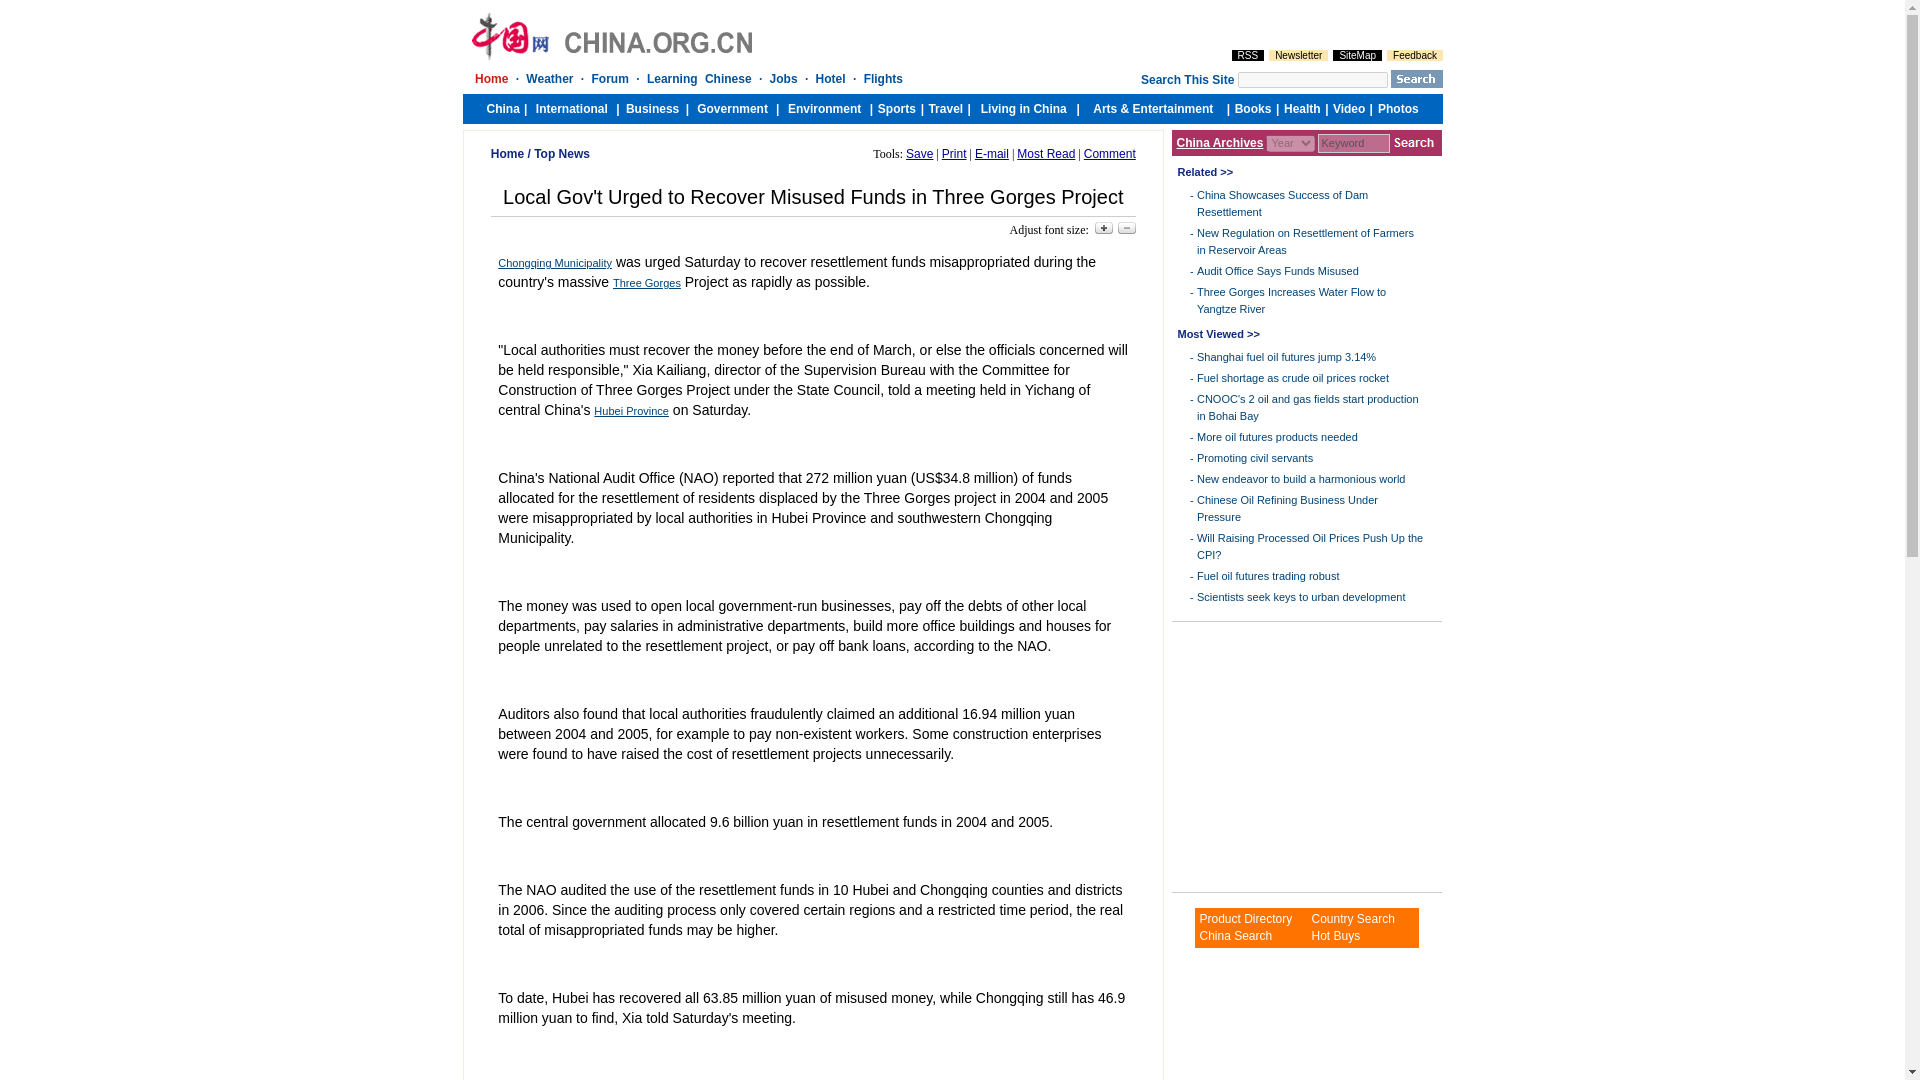 This screenshot has height=1080, width=1920. I want to click on Home, so click(508, 153).